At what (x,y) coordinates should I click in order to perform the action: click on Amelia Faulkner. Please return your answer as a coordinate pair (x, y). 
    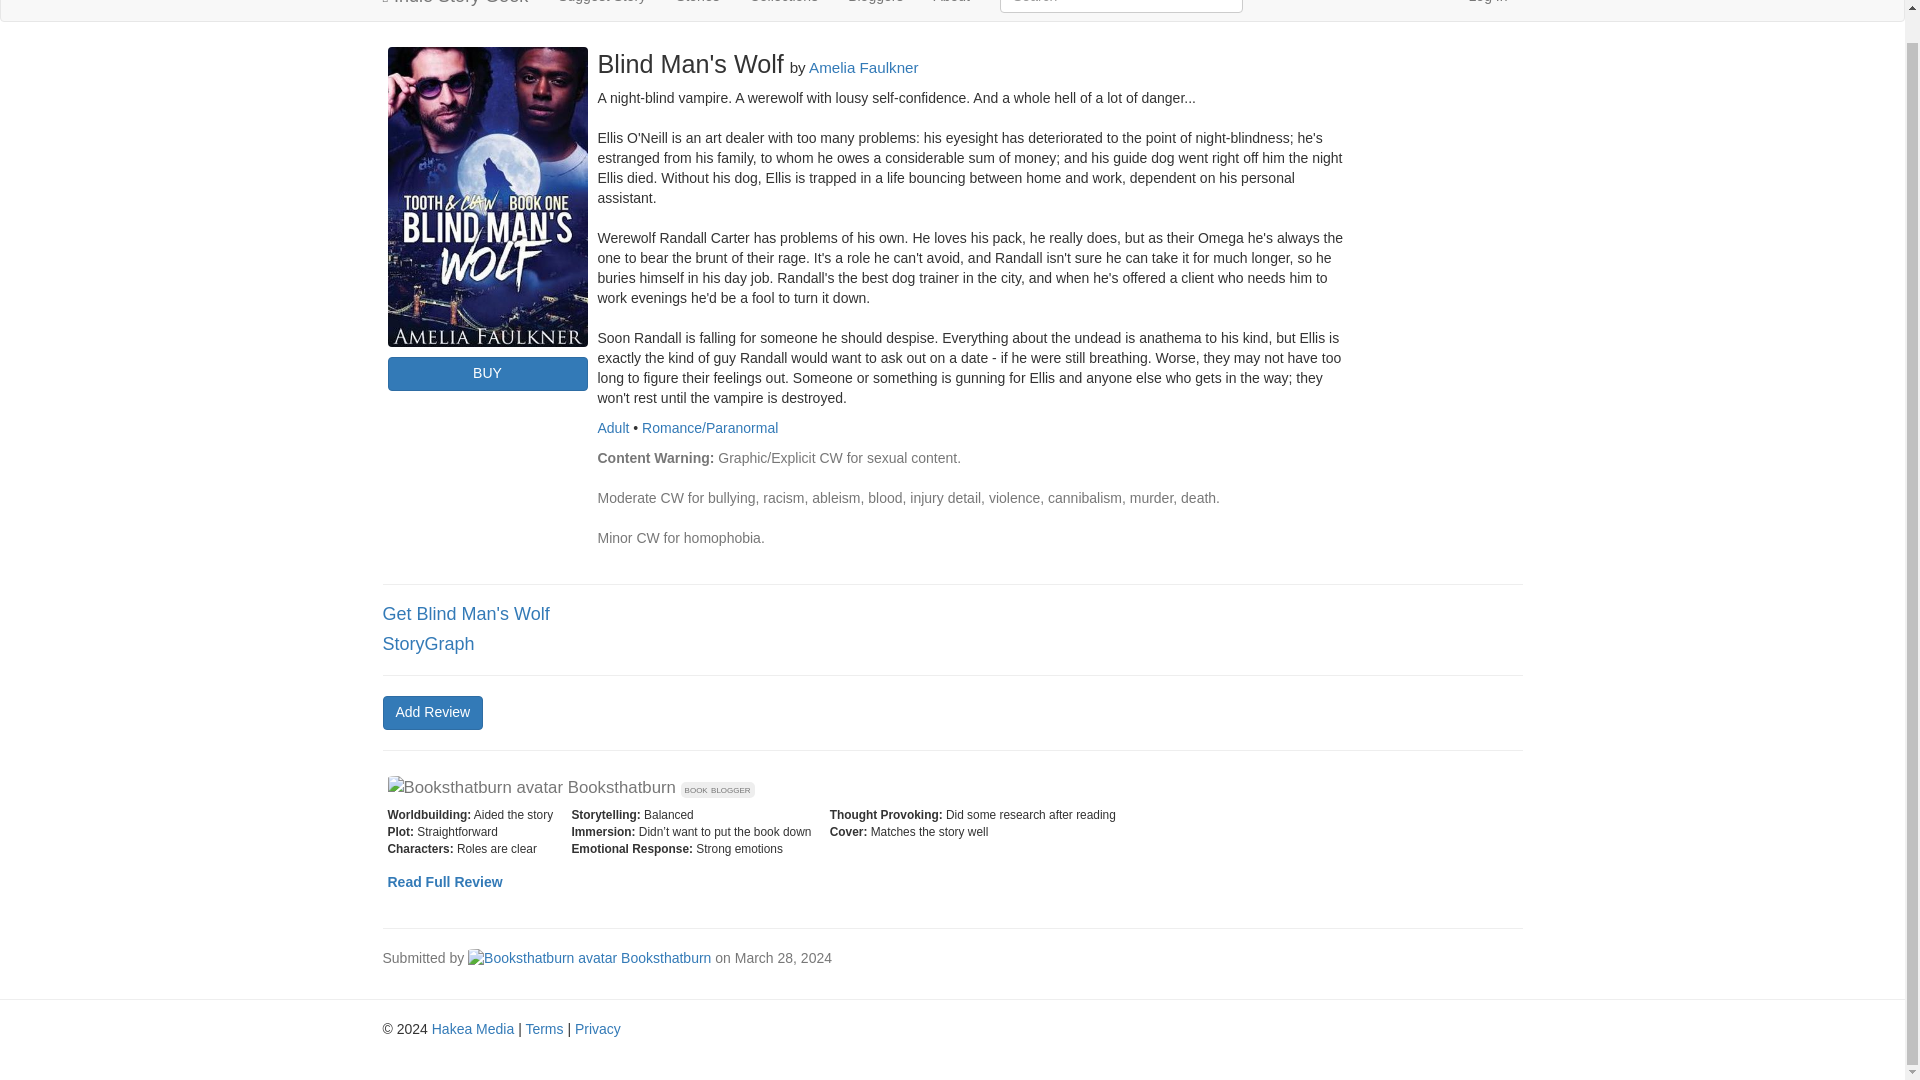
    Looking at the image, I should click on (864, 67).